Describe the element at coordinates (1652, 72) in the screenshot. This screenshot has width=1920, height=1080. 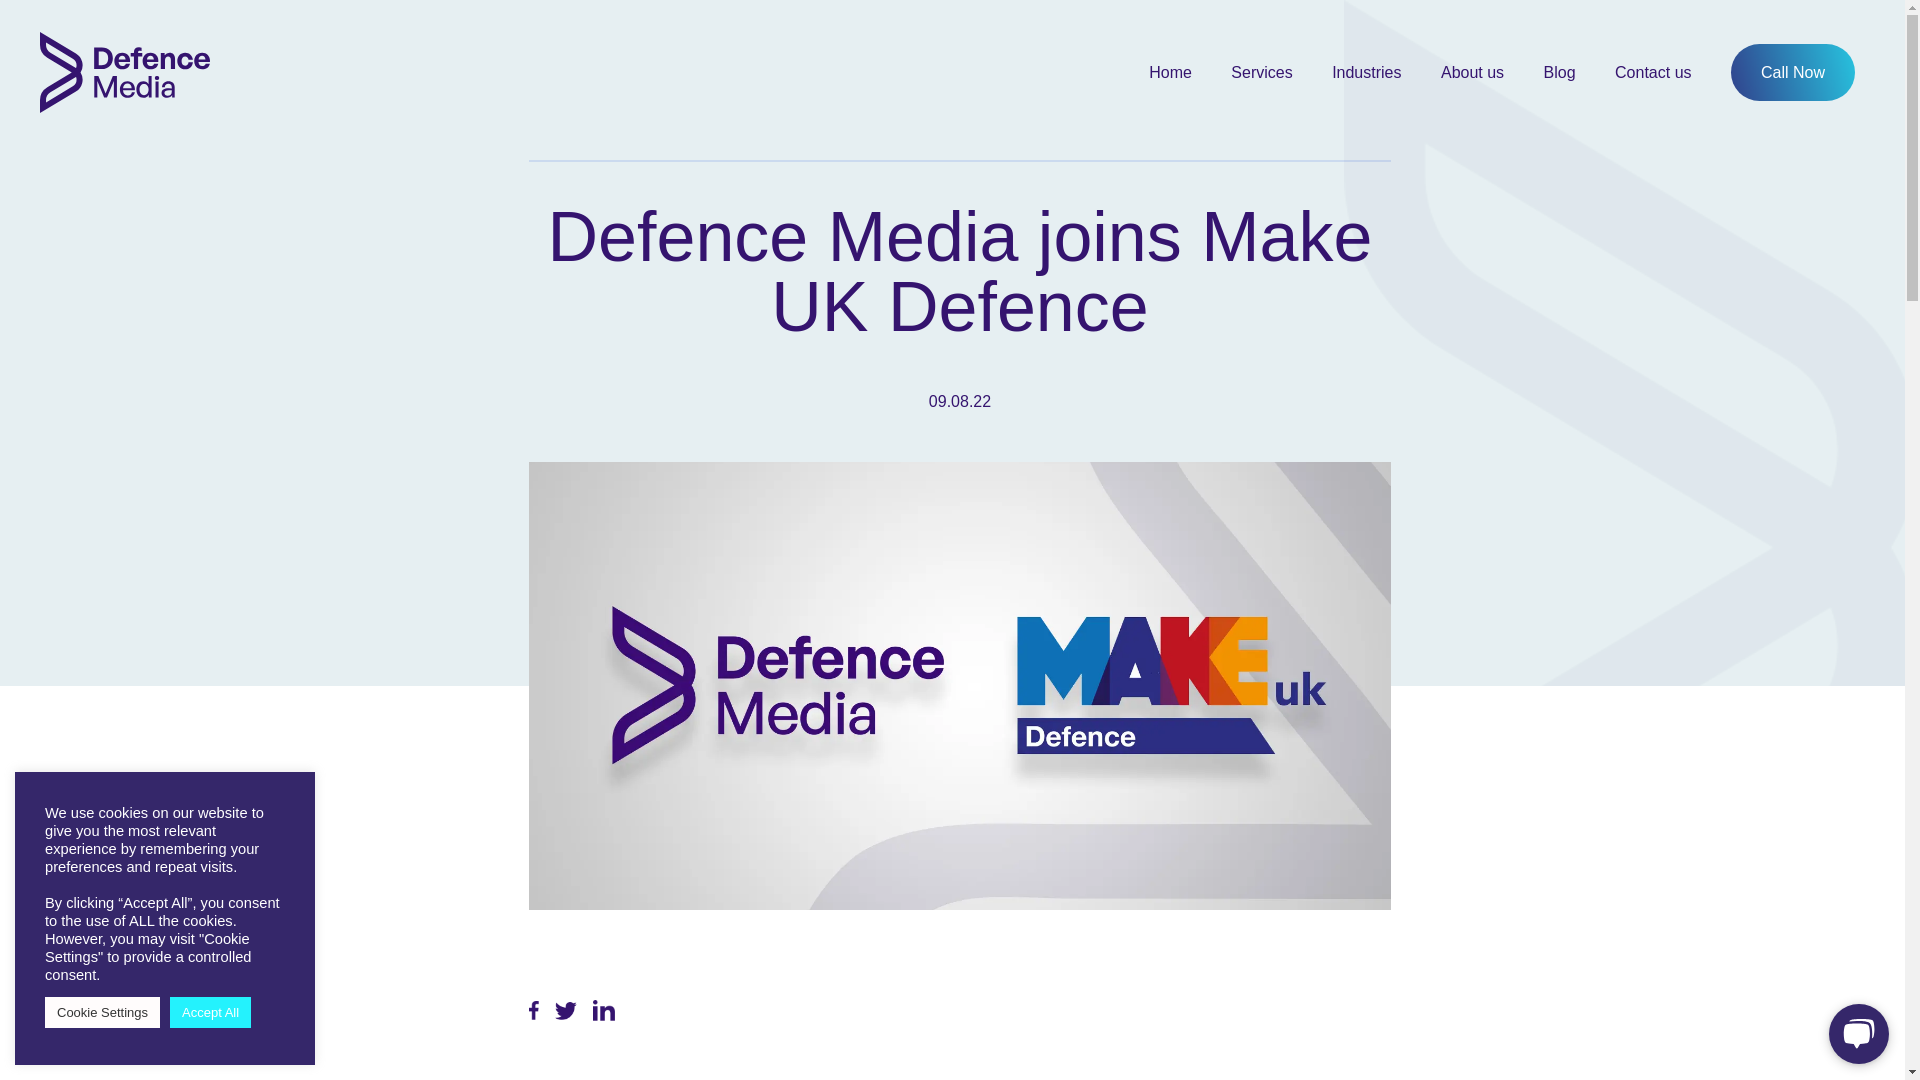
I see `Contact us` at that location.